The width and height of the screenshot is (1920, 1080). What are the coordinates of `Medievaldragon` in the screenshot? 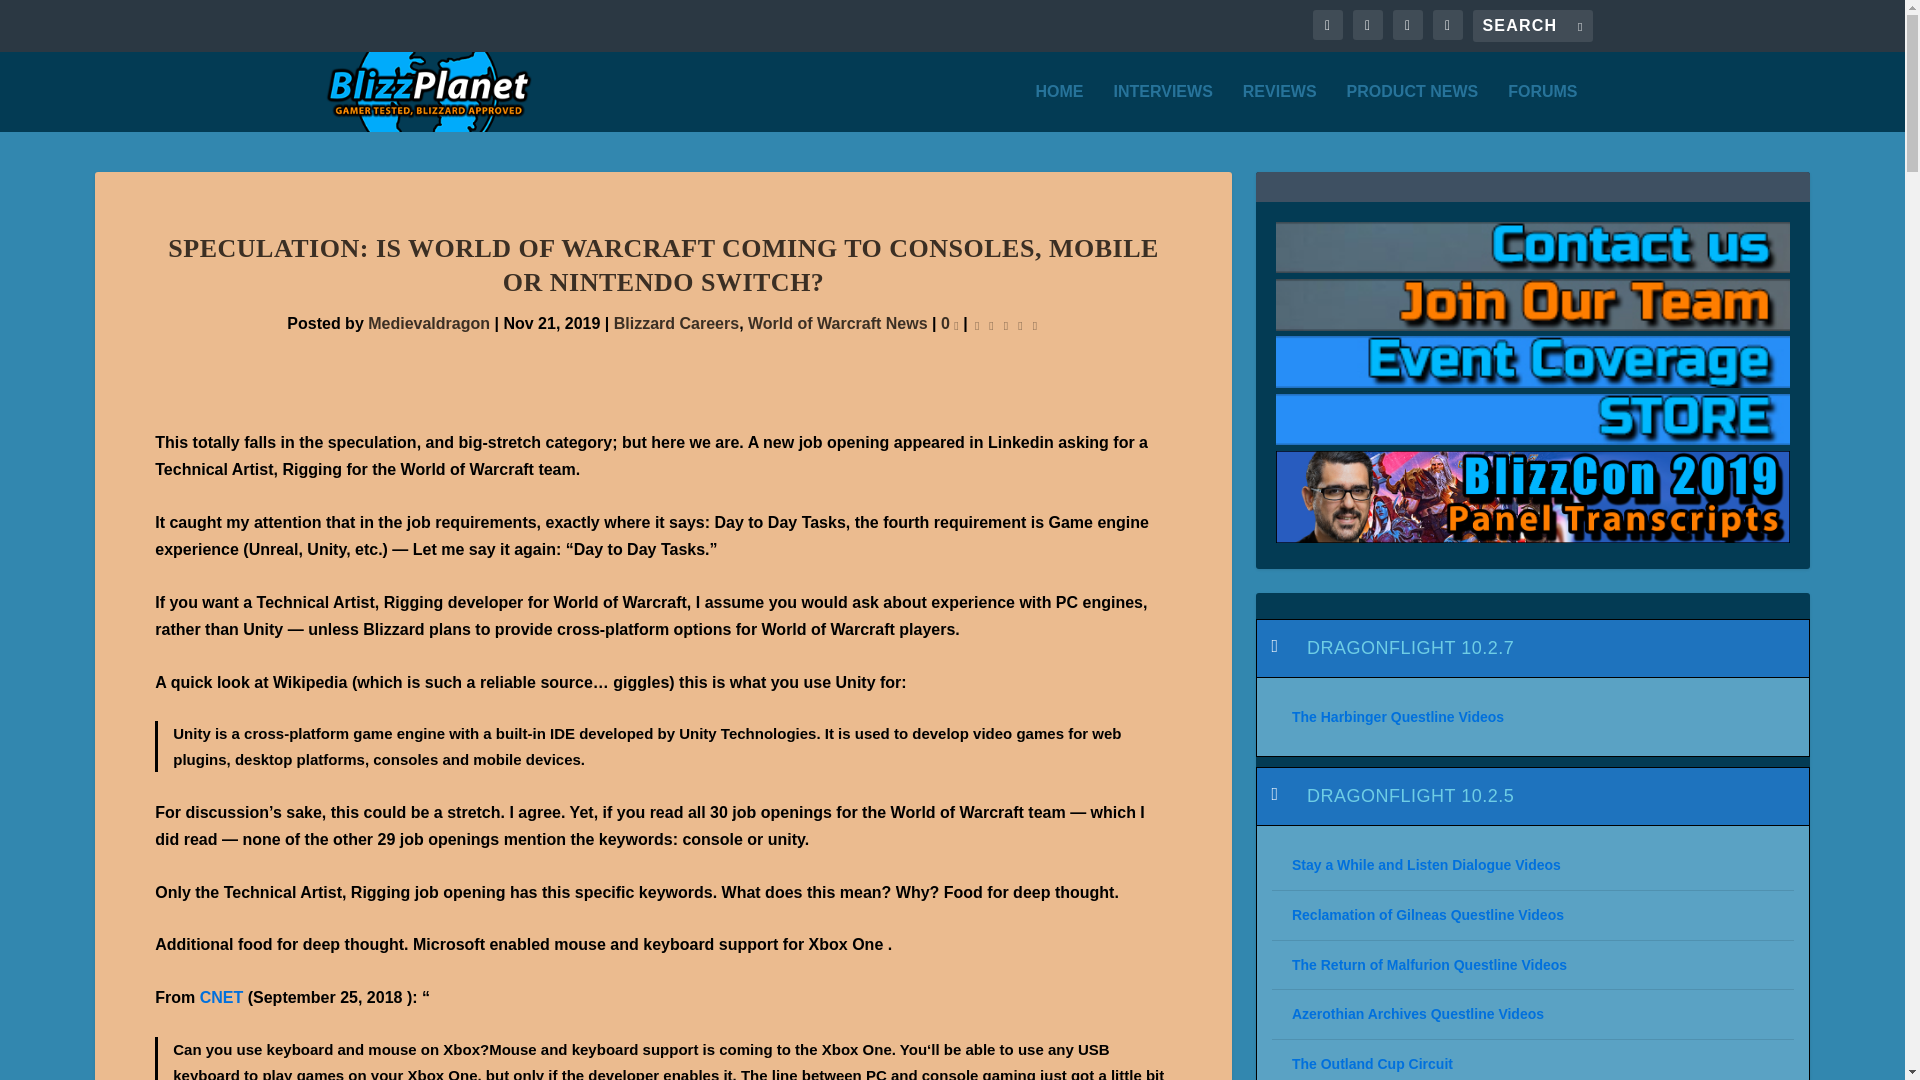 It's located at (428, 323).